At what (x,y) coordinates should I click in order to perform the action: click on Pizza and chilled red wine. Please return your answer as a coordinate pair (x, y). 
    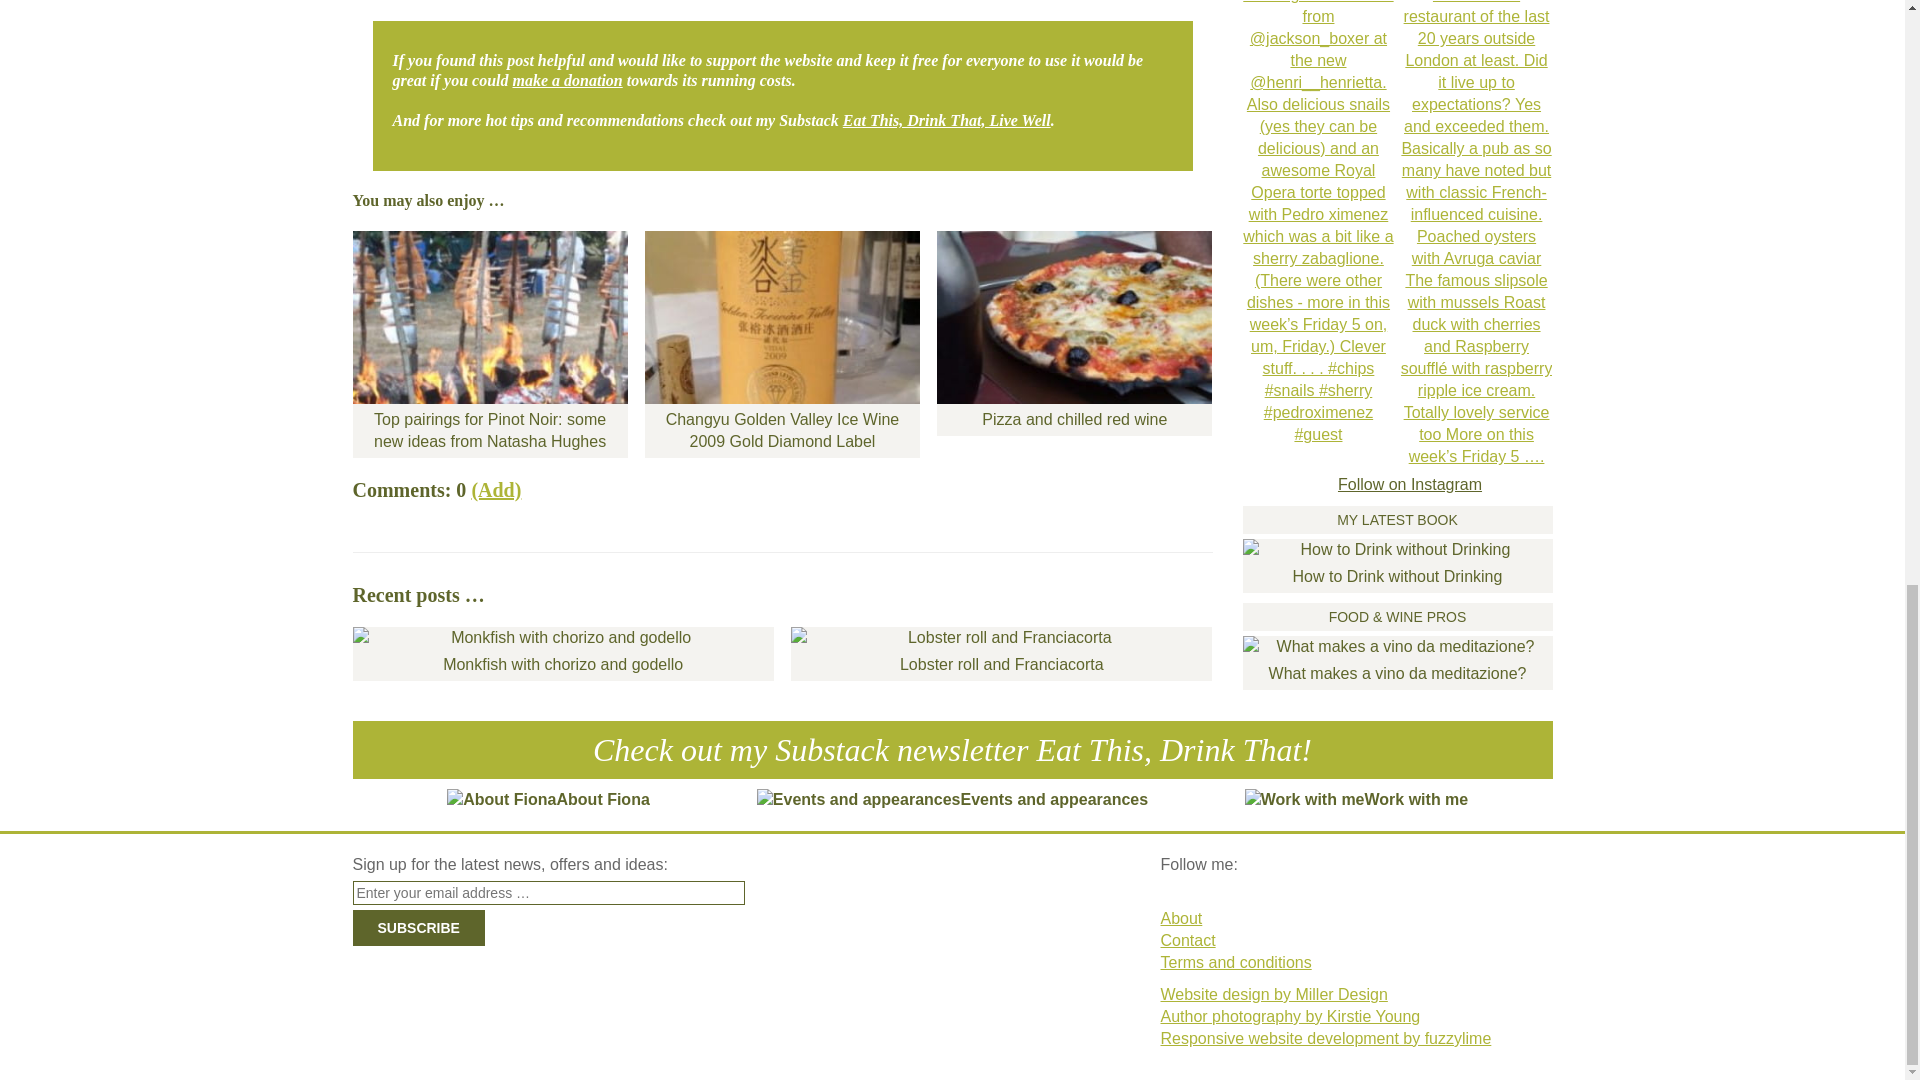
    Looking at the image, I should click on (1074, 334).